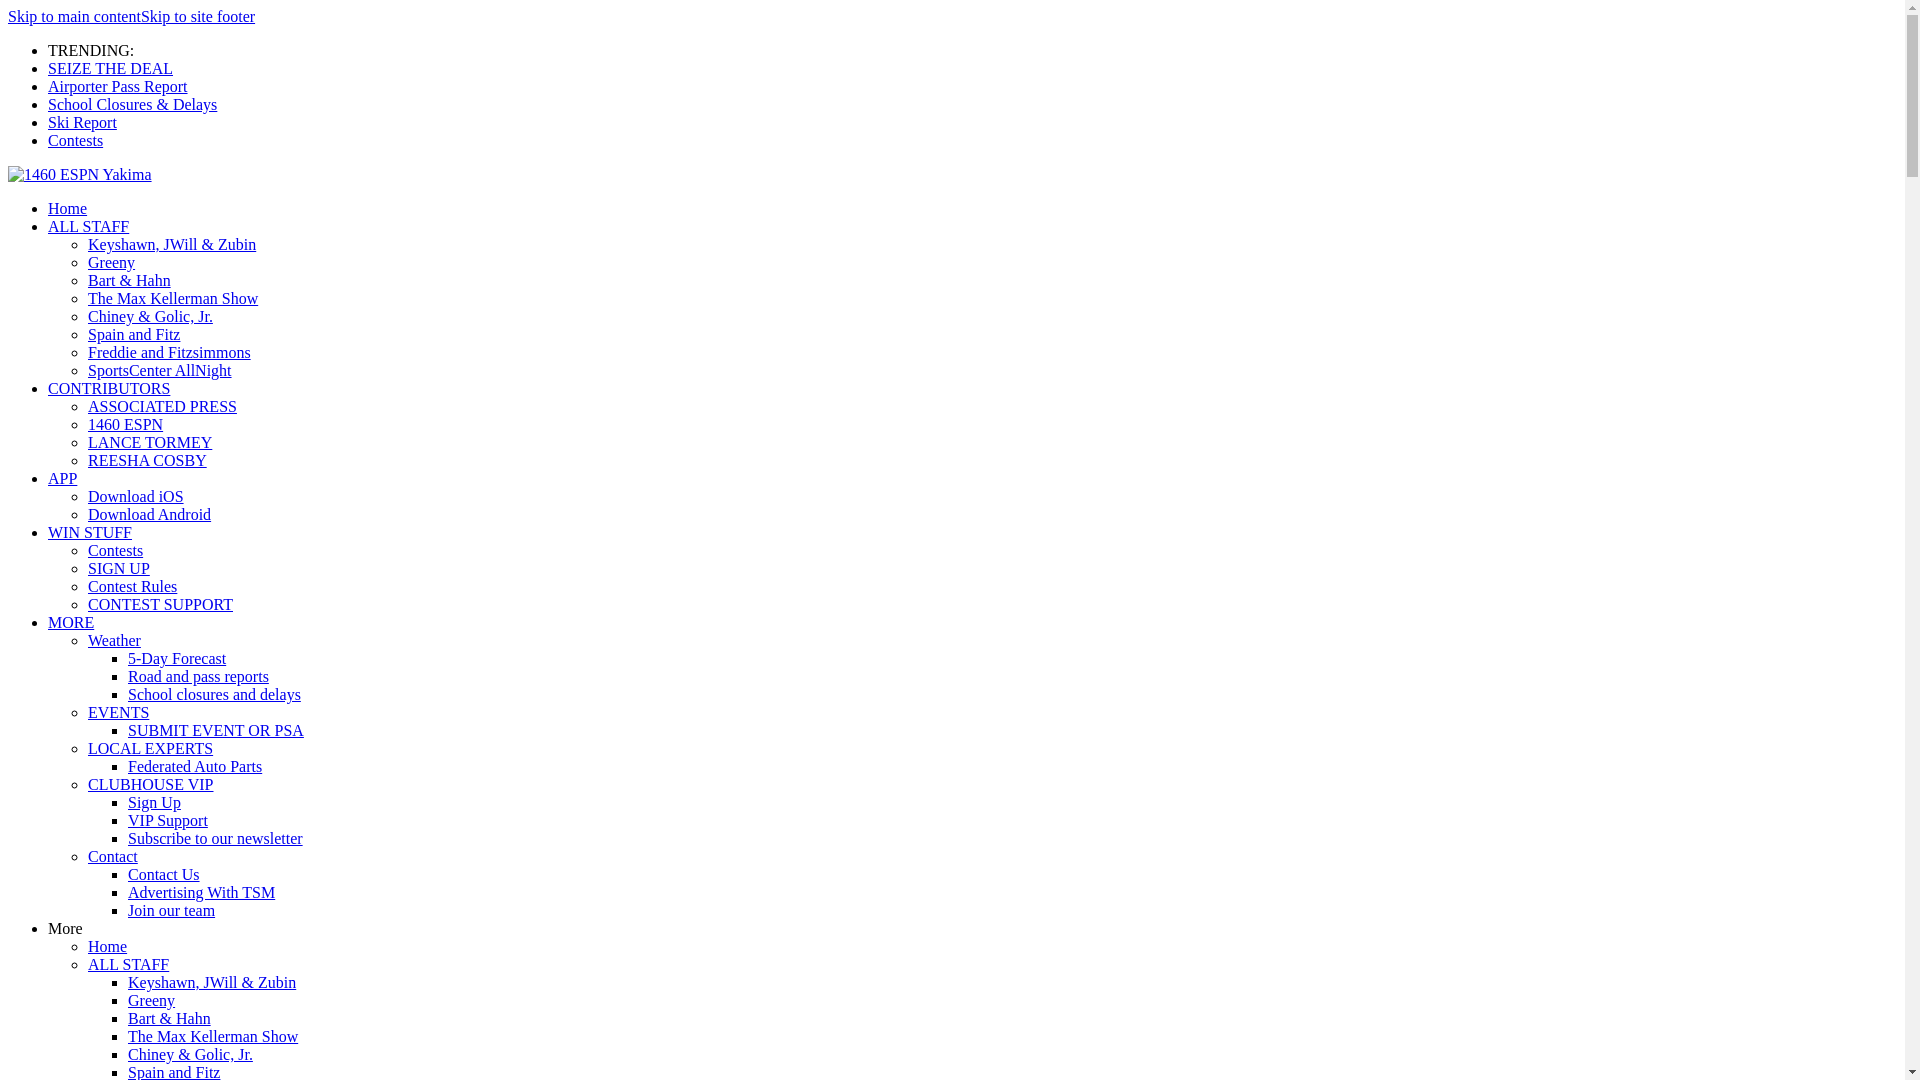 Image resolution: width=1920 pixels, height=1080 pixels. Describe the element at coordinates (128, 964) in the screenshot. I see `ALL STAFF` at that location.